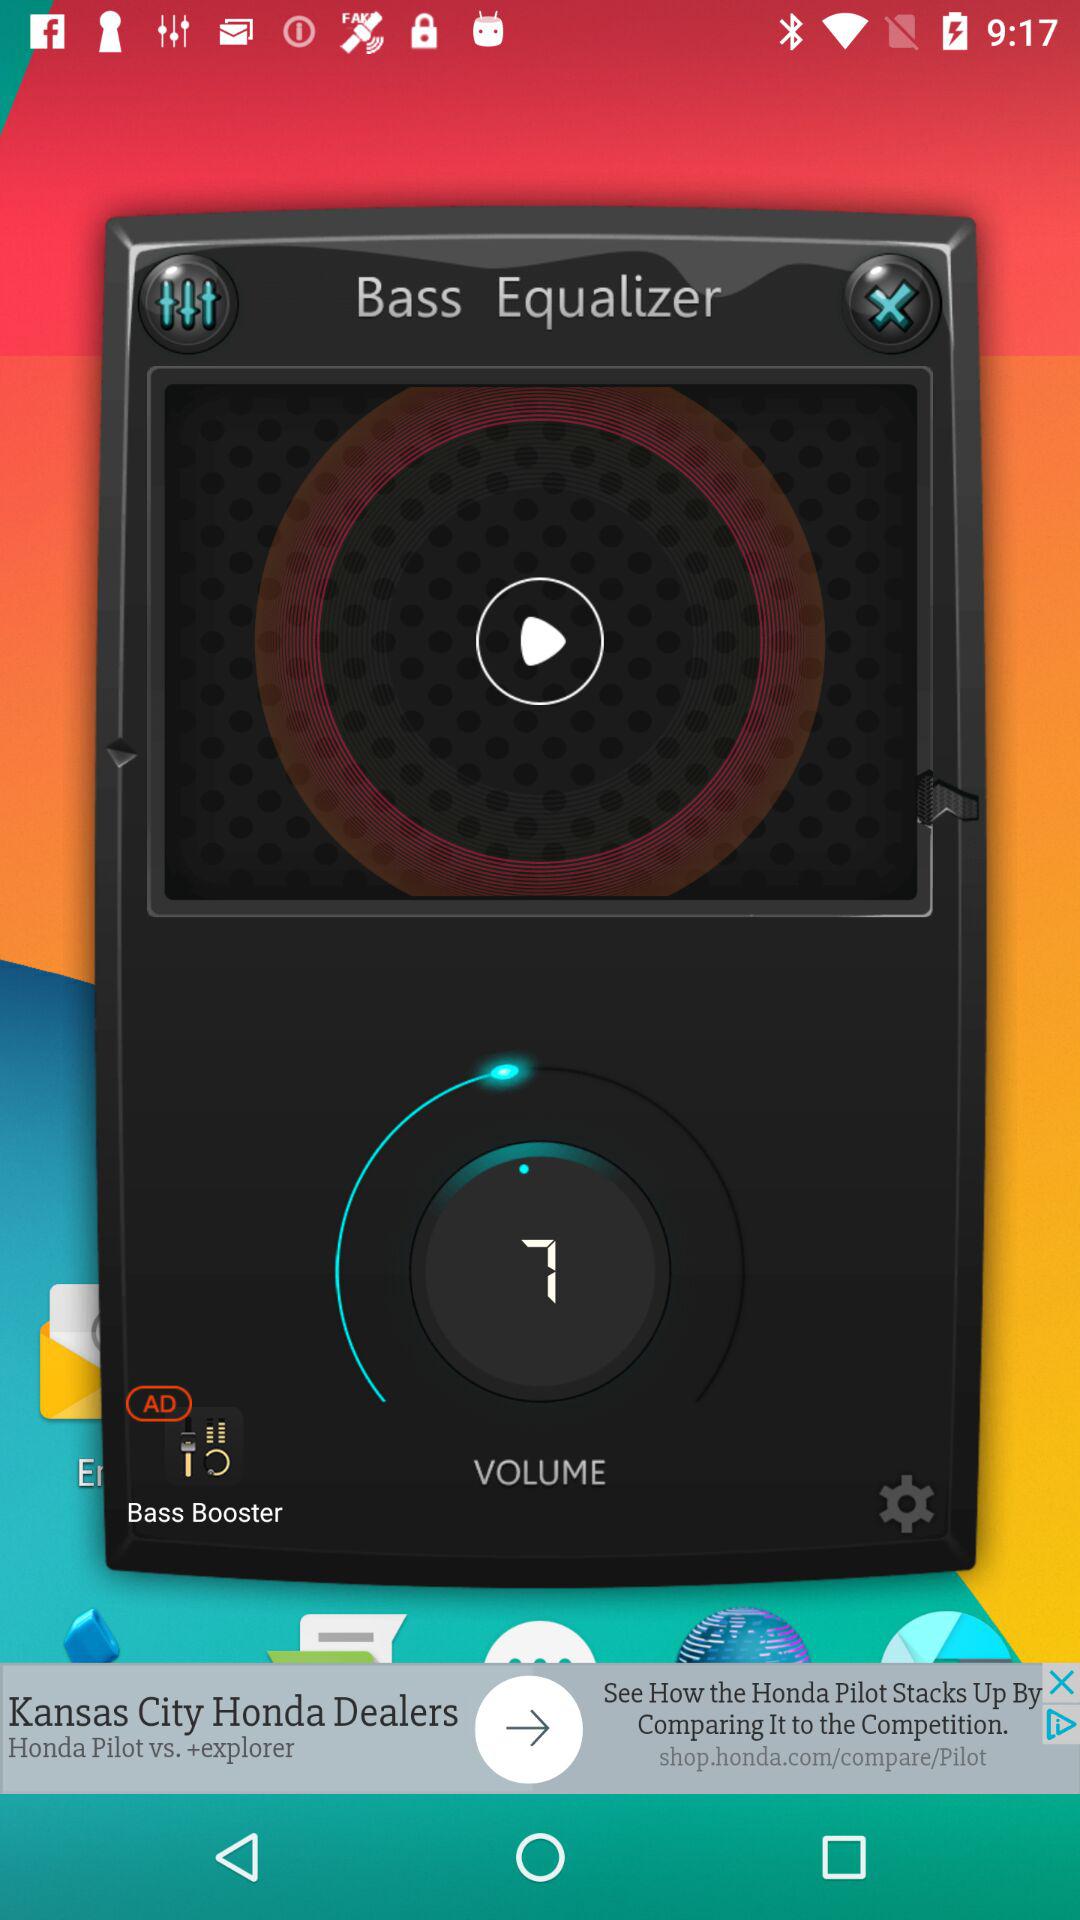 The height and width of the screenshot is (1920, 1080). I want to click on view advertisement, so click(540, 1728).